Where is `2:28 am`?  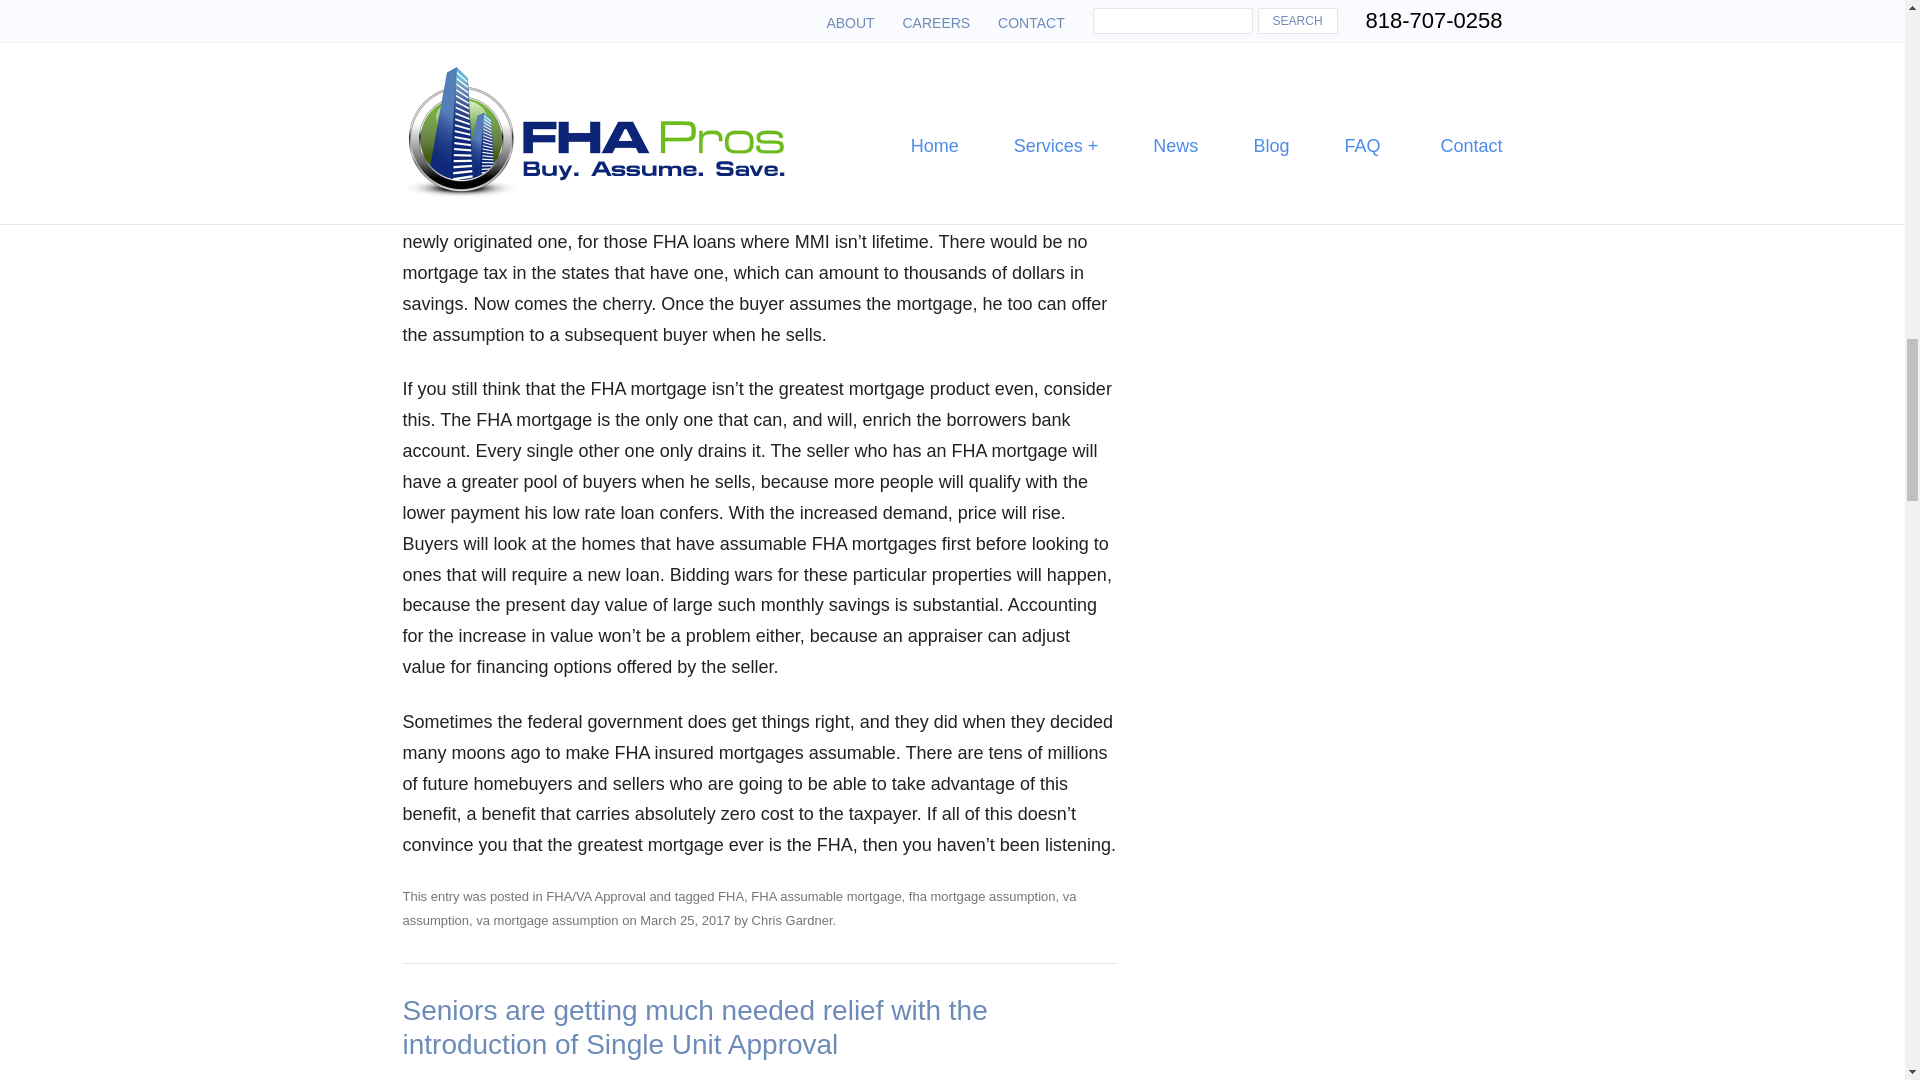
2:28 am is located at coordinates (684, 920).